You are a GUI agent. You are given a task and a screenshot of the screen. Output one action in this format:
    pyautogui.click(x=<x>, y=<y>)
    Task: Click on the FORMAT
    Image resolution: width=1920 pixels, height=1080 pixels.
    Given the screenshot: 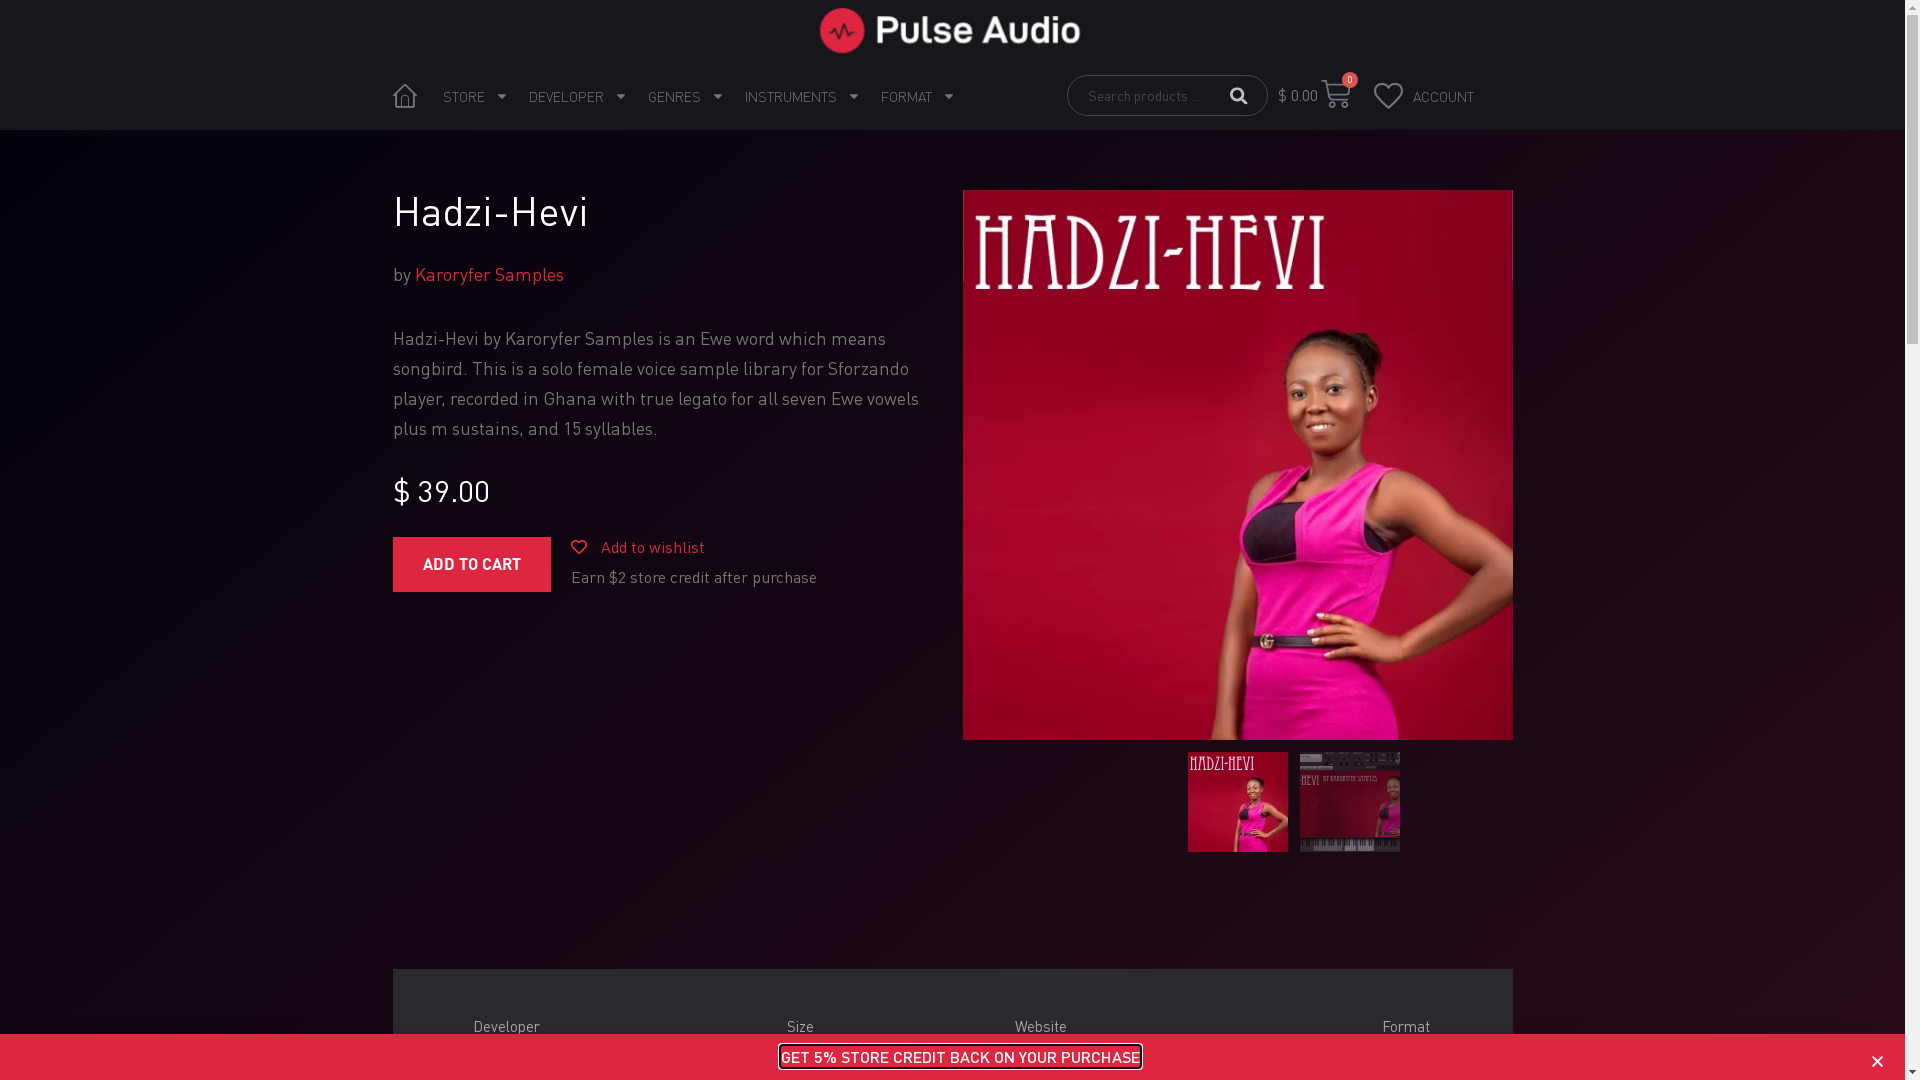 What is the action you would take?
    pyautogui.click(x=917, y=95)
    